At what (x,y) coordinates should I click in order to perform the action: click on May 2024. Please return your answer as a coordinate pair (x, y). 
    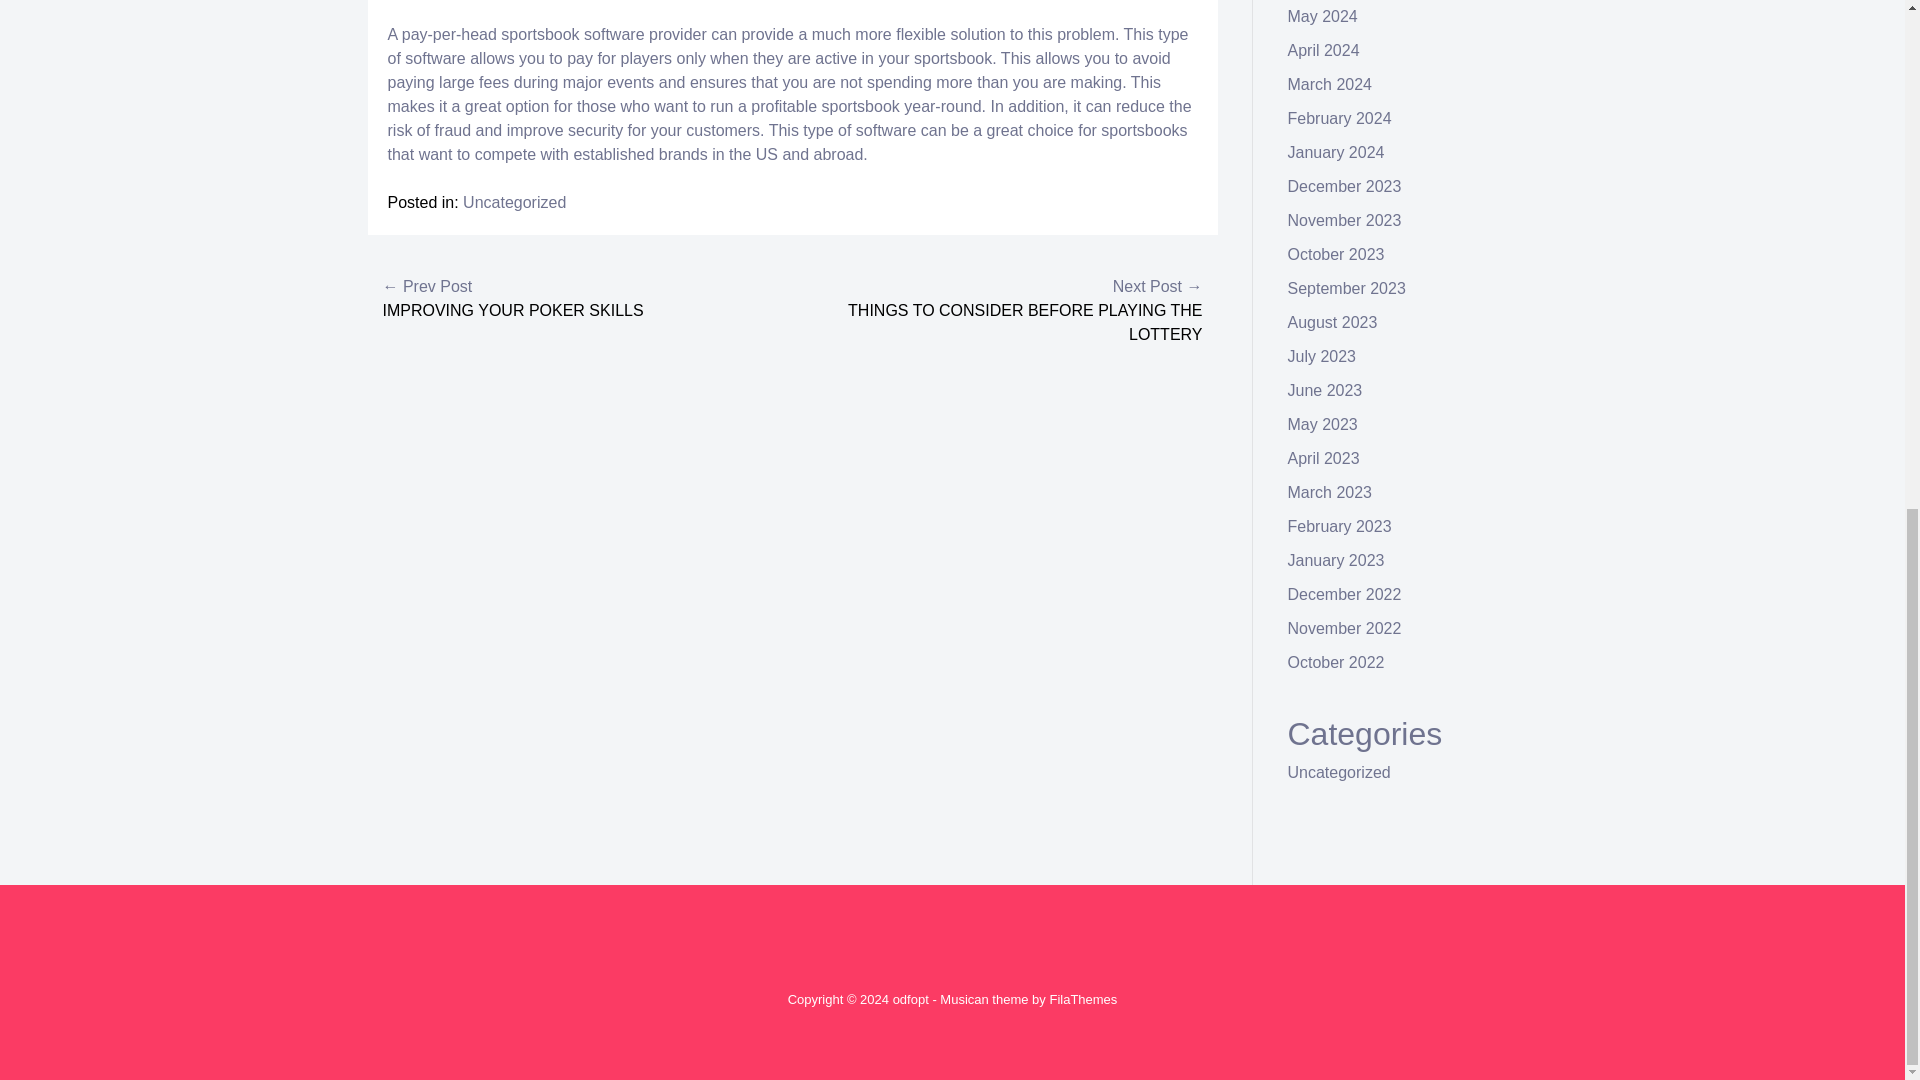
    Looking at the image, I should click on (1322, 16).